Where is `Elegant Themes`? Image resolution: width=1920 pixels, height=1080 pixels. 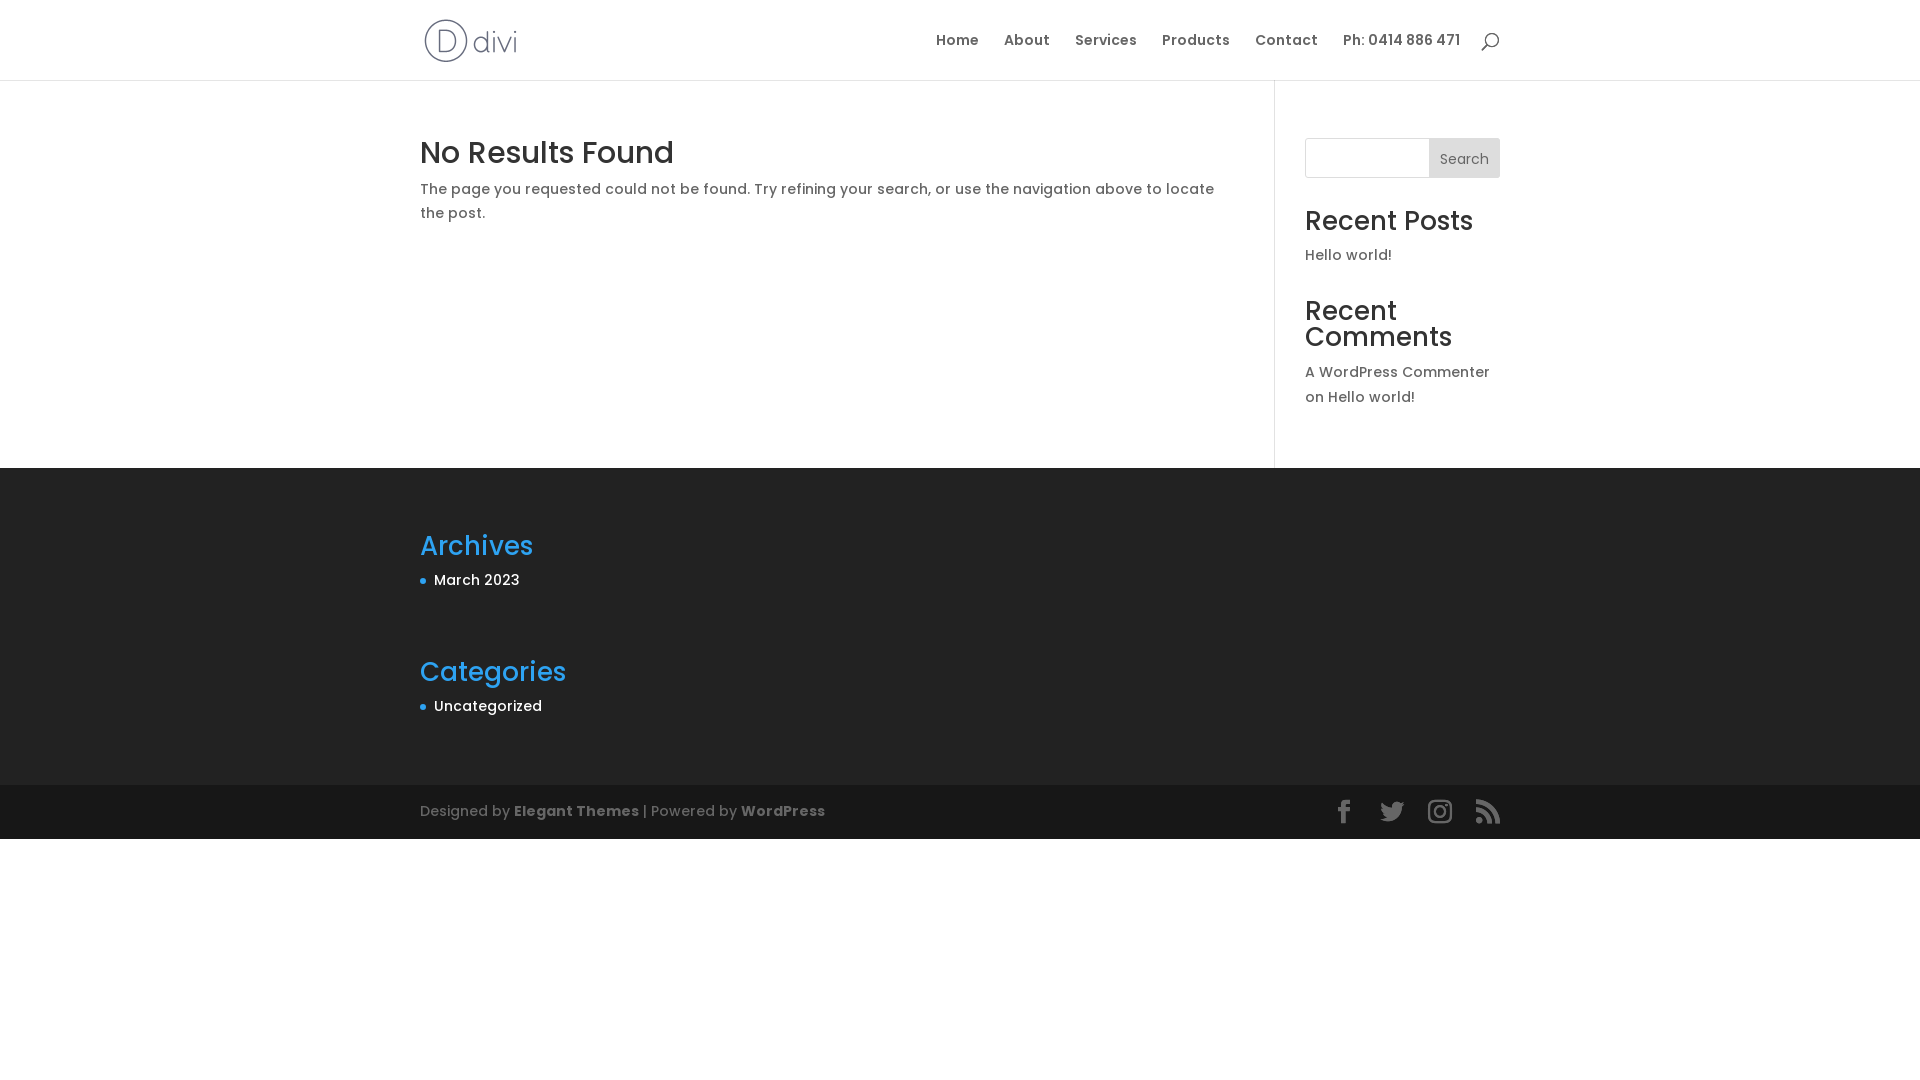 Elegant Themes is located at coordinates (576, 811).